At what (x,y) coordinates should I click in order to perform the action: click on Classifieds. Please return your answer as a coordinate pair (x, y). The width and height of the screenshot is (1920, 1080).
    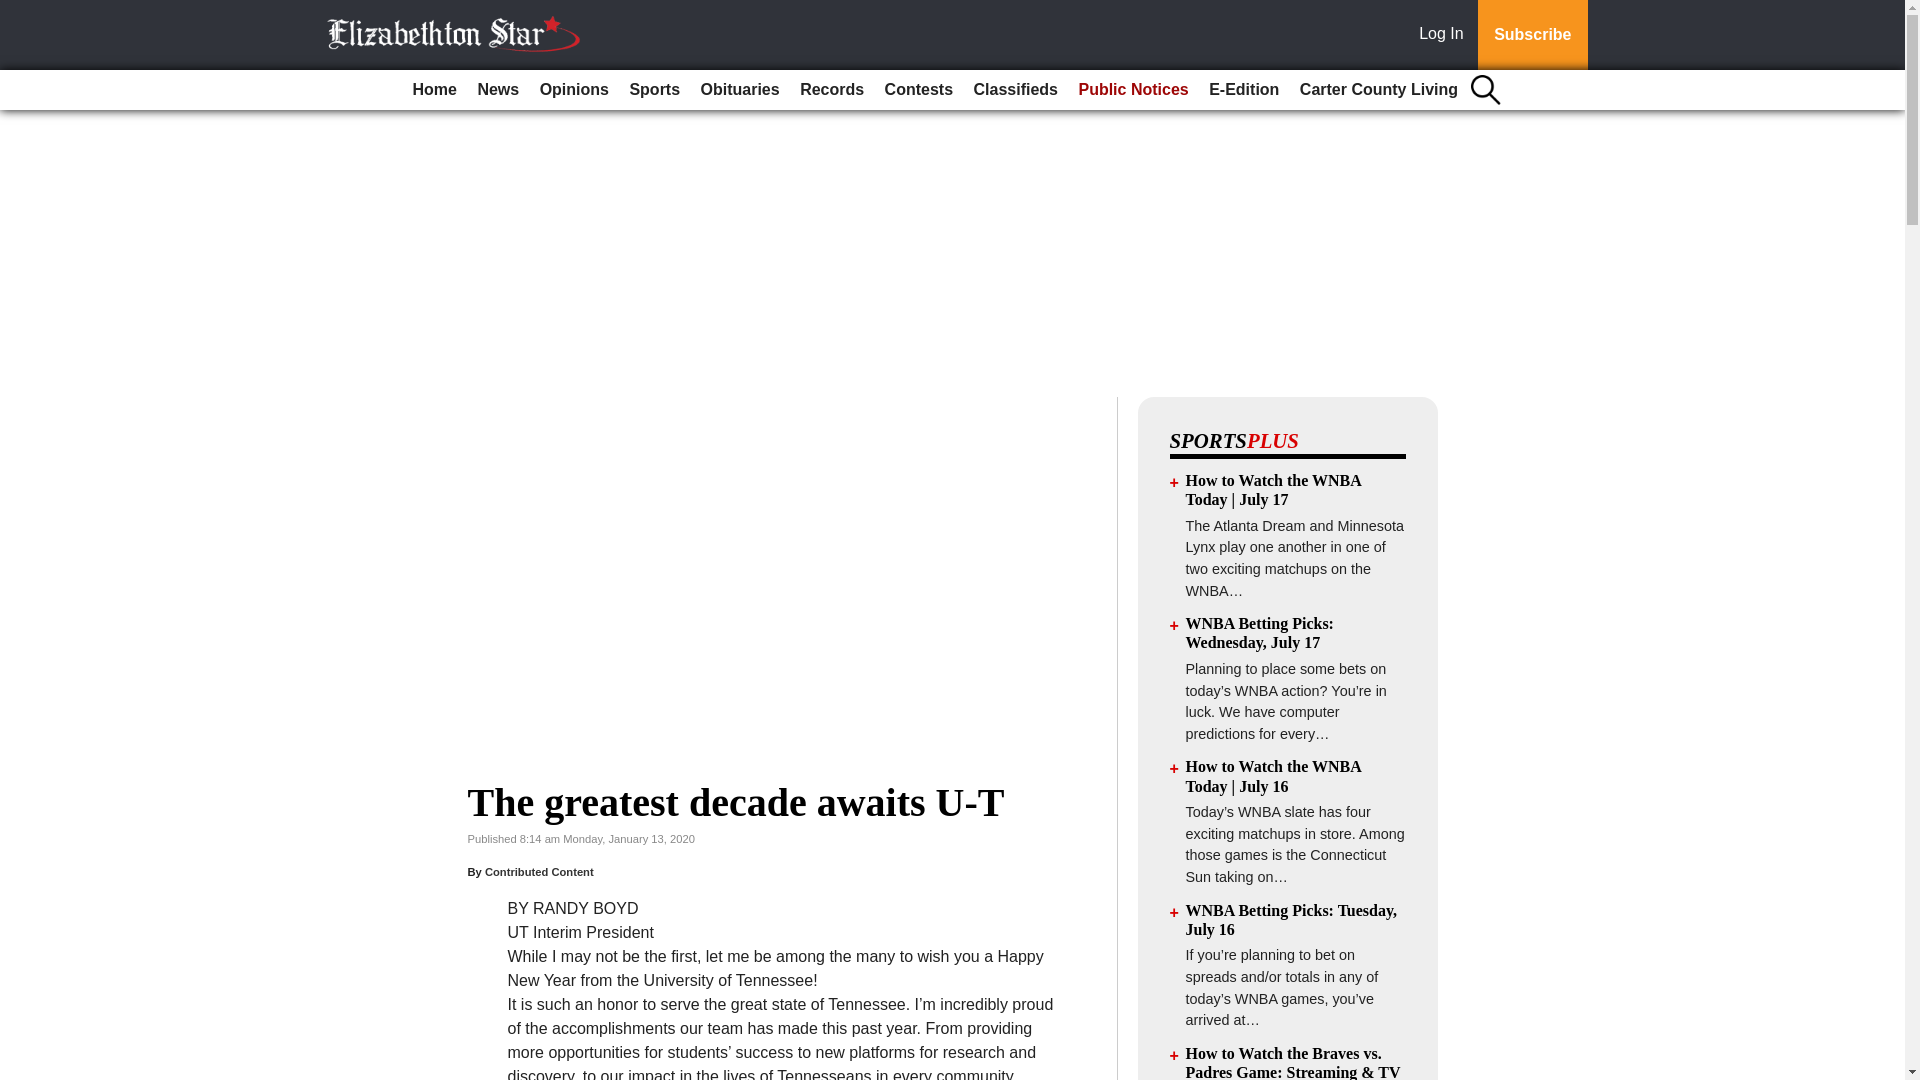
    Looking at the image, I should click on (1015, 90).